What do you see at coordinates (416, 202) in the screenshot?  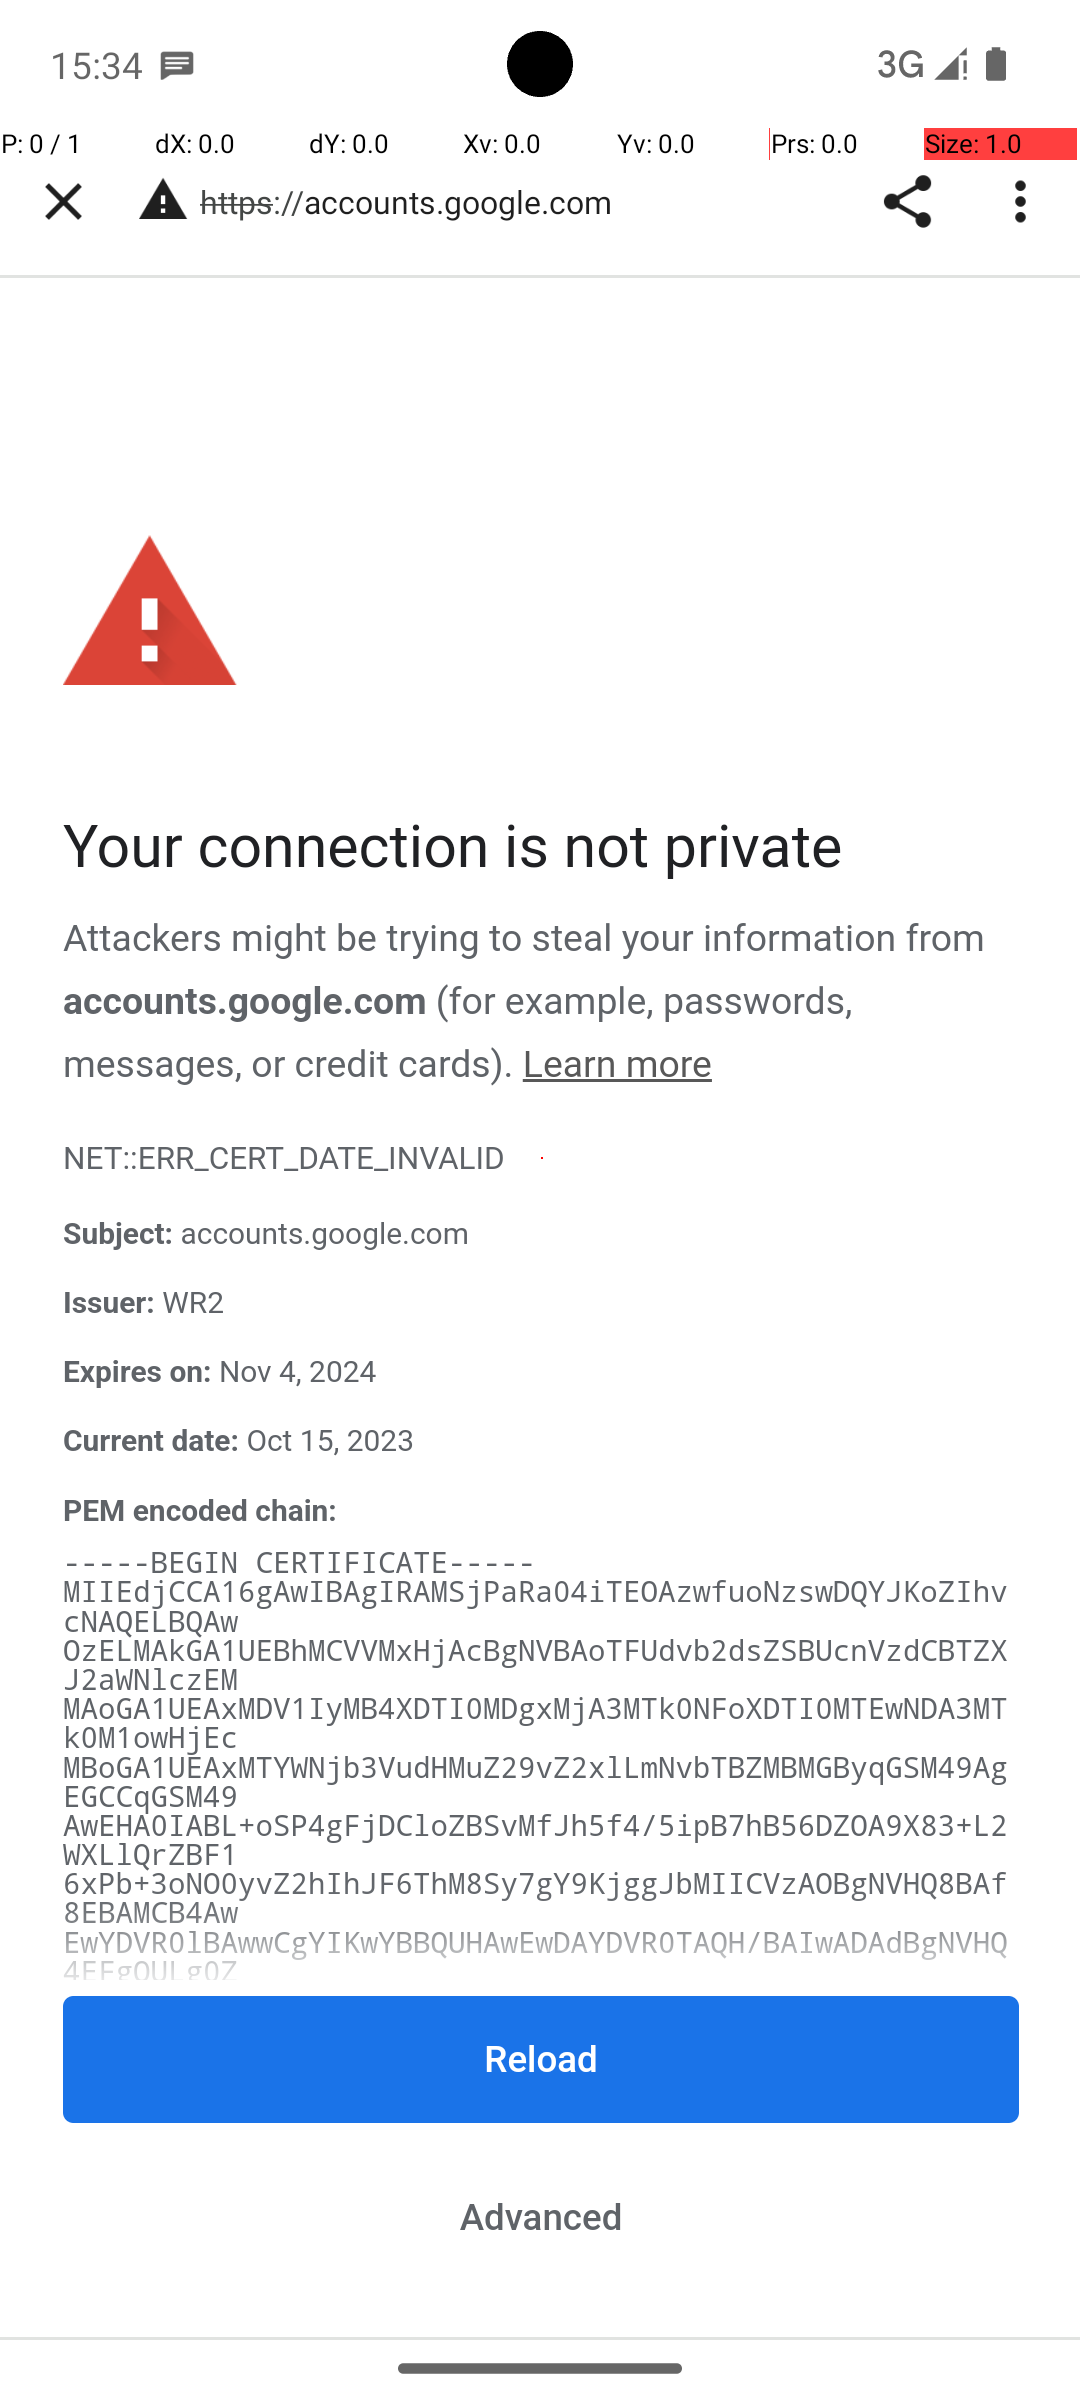 I see `https://accounts.google.com` at bounding box center [416, 202].